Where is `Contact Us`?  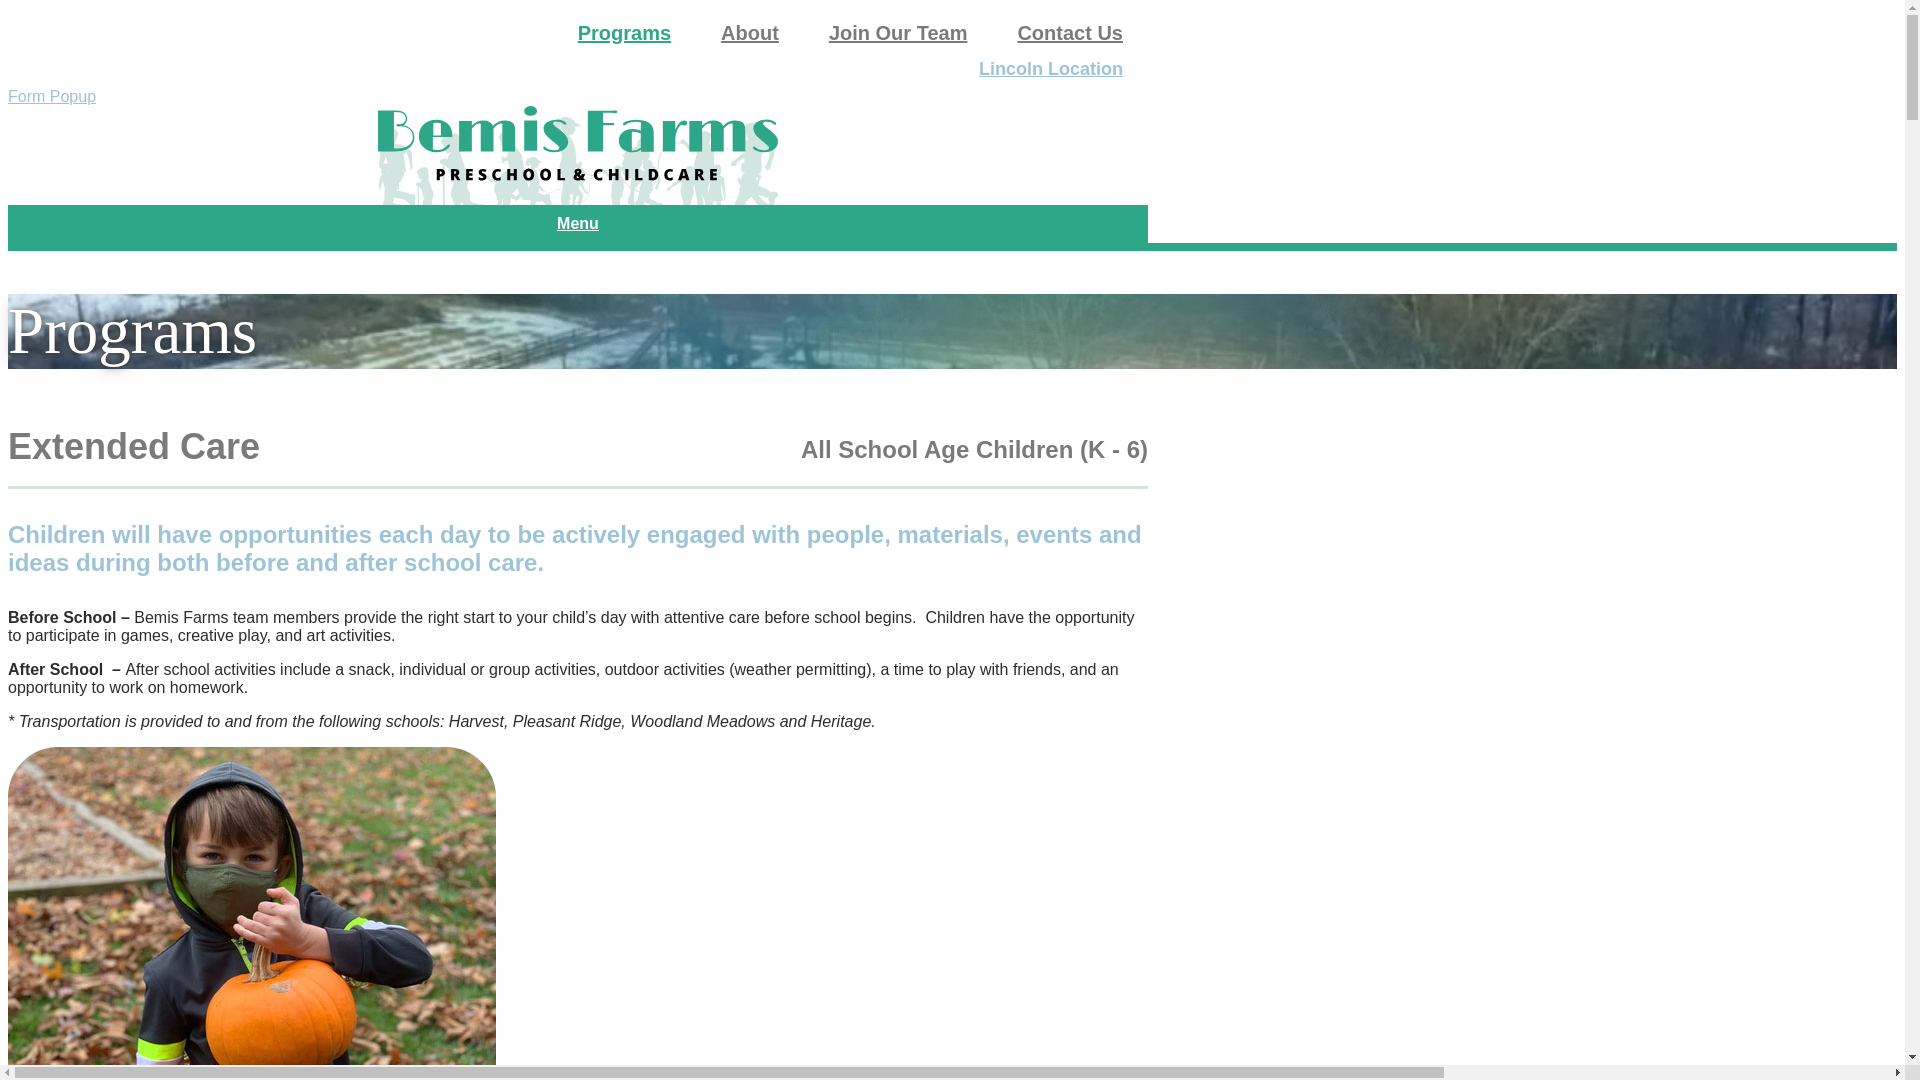 Contact Us is located at coordinates (1069, 27).